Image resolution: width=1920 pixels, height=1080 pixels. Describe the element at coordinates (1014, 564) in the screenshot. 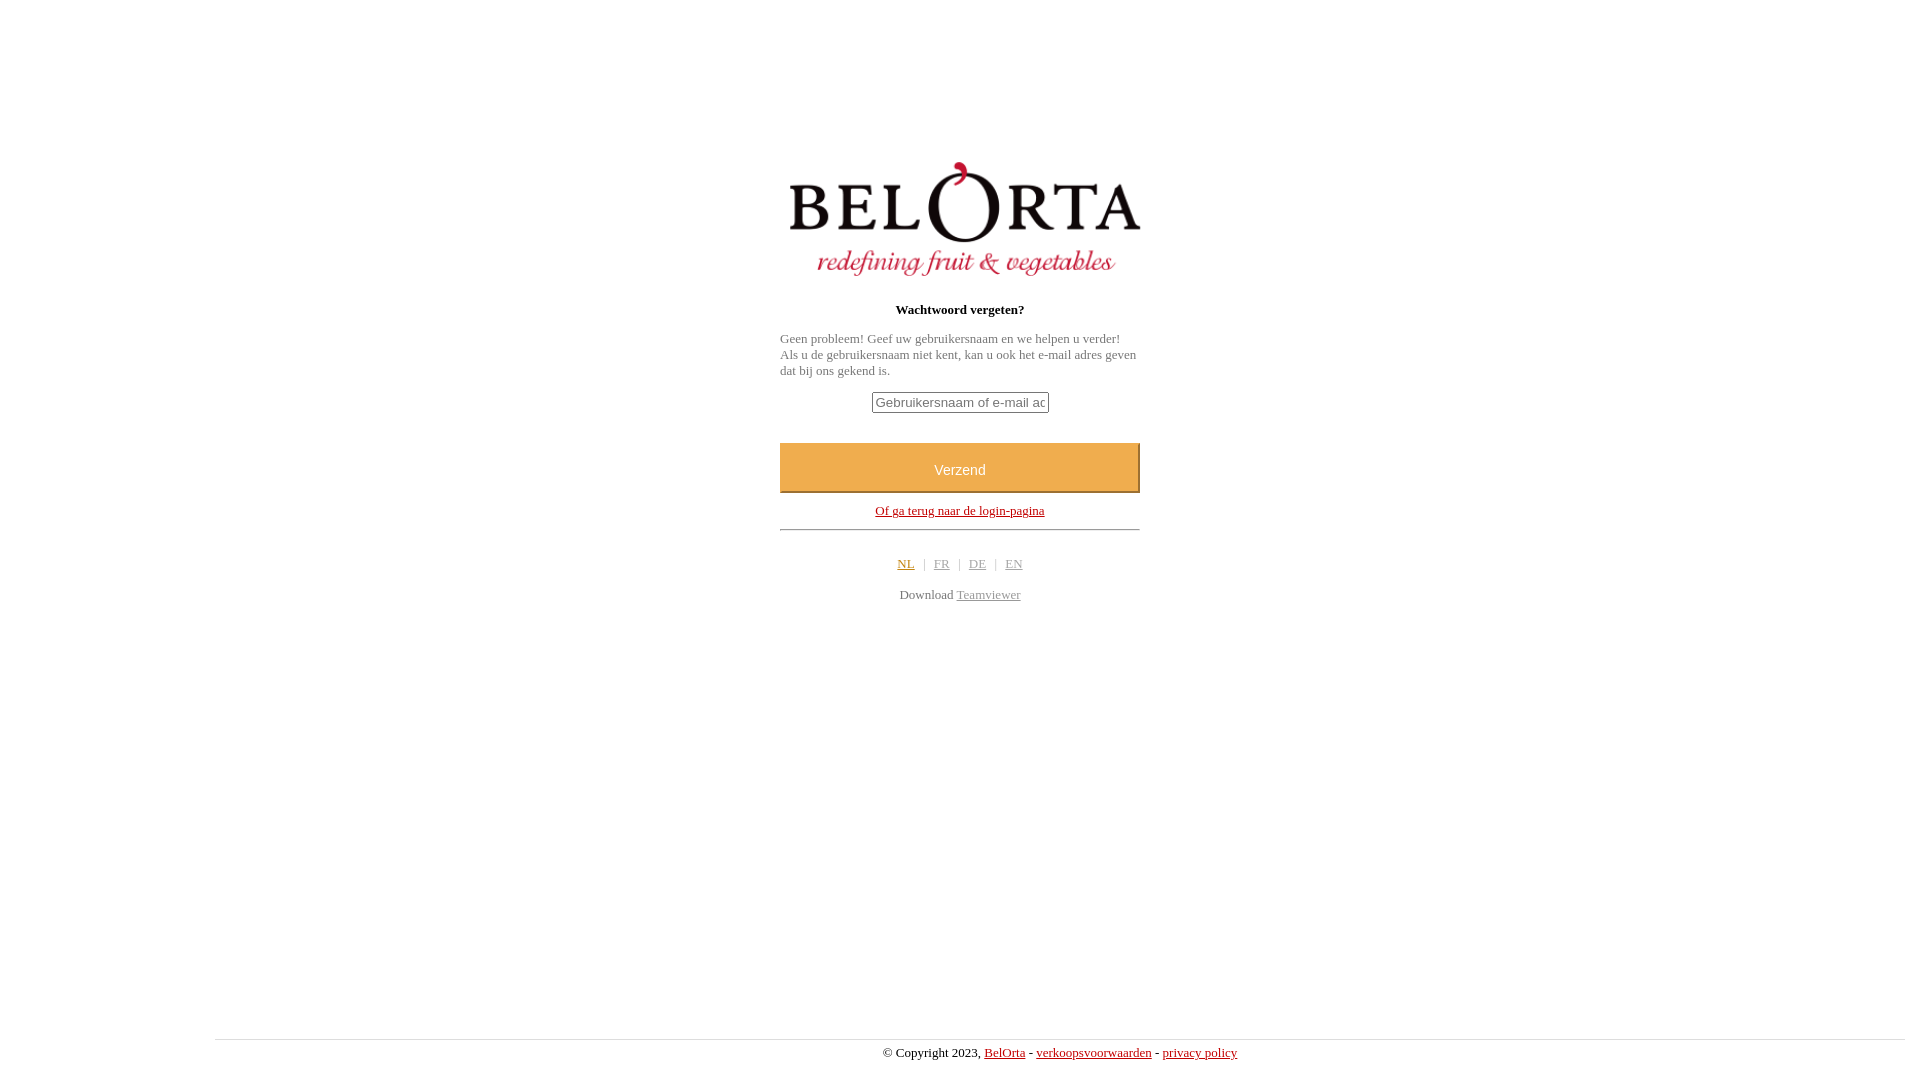

I see `EN` at that location.